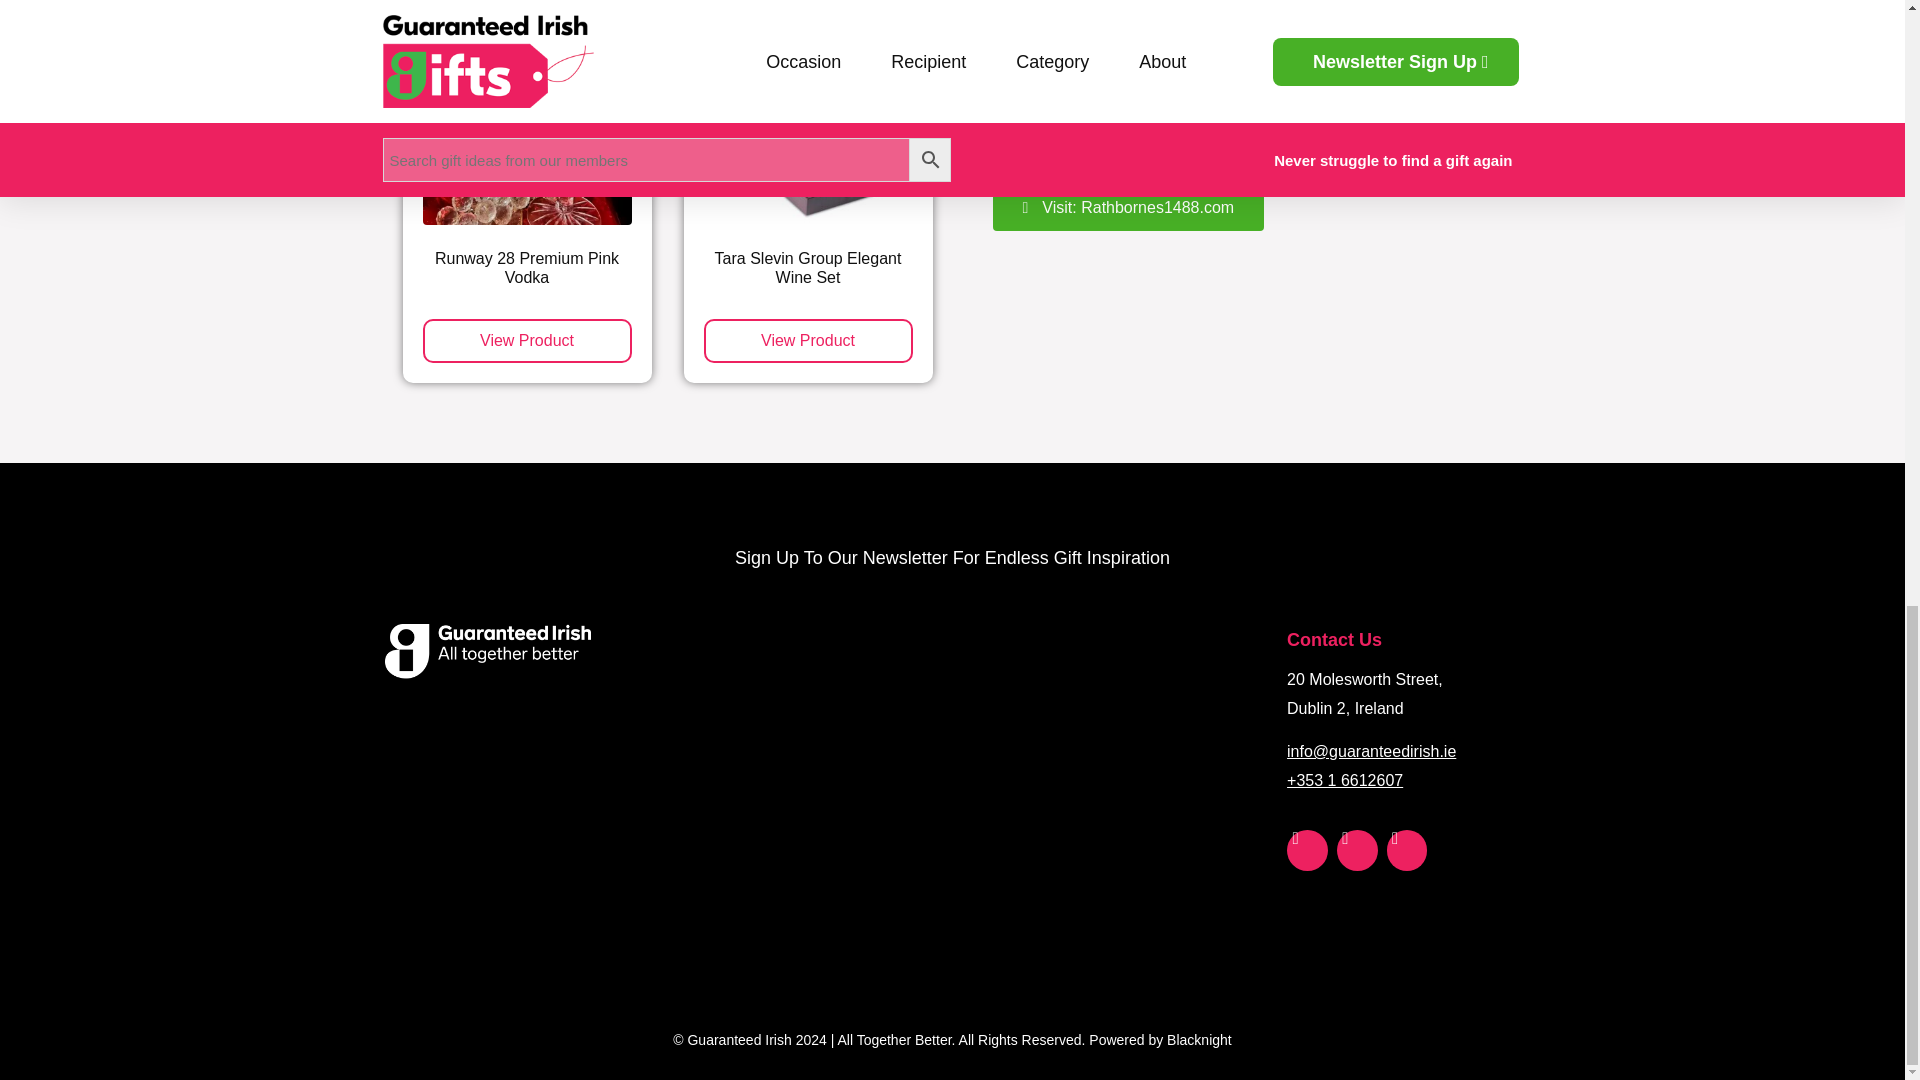 The image size is (1920, 1080). What do you see at coordinates (526, 340) in the screenshot?
I see `View Product` at bounding box center [526, 340].